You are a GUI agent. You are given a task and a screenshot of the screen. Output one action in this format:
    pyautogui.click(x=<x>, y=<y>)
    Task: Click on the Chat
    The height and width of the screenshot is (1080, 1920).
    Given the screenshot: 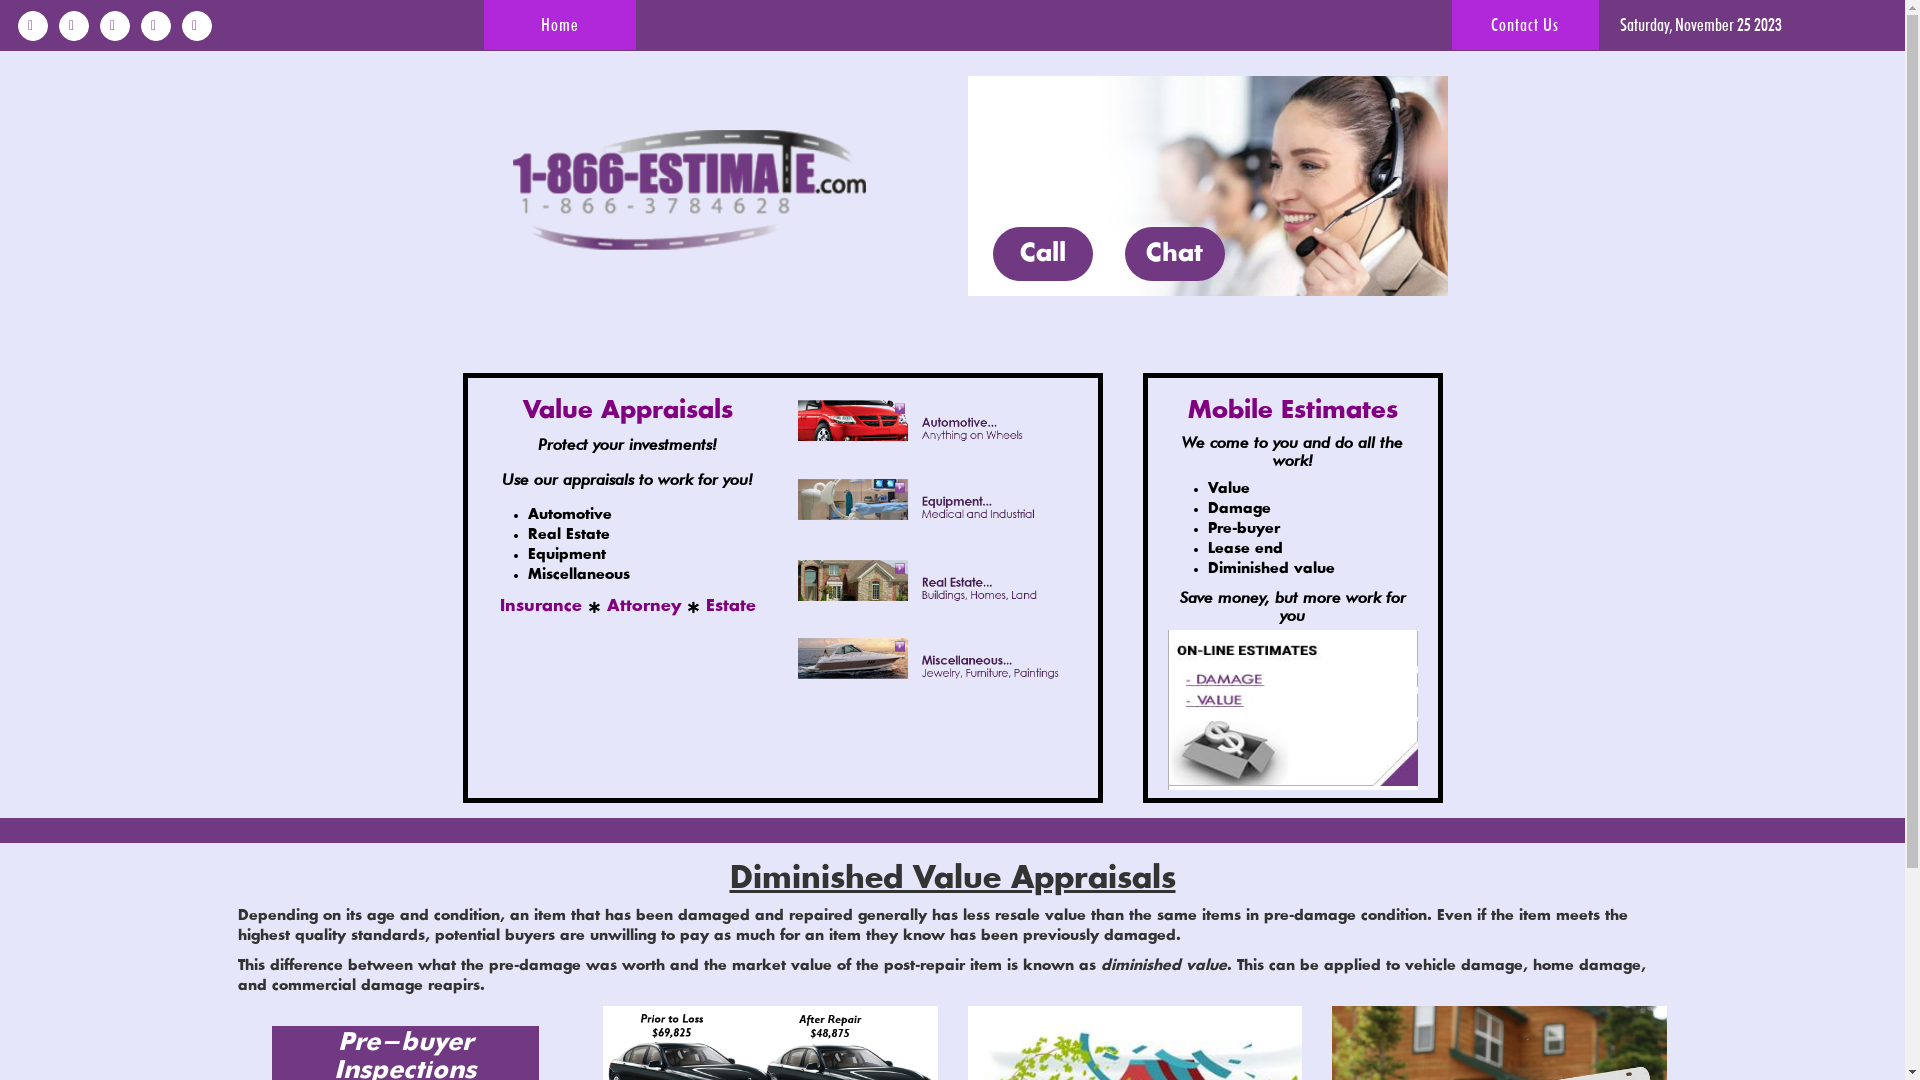 What is the action you would take?
    pyautogui.click(x=1174, y=254)
    